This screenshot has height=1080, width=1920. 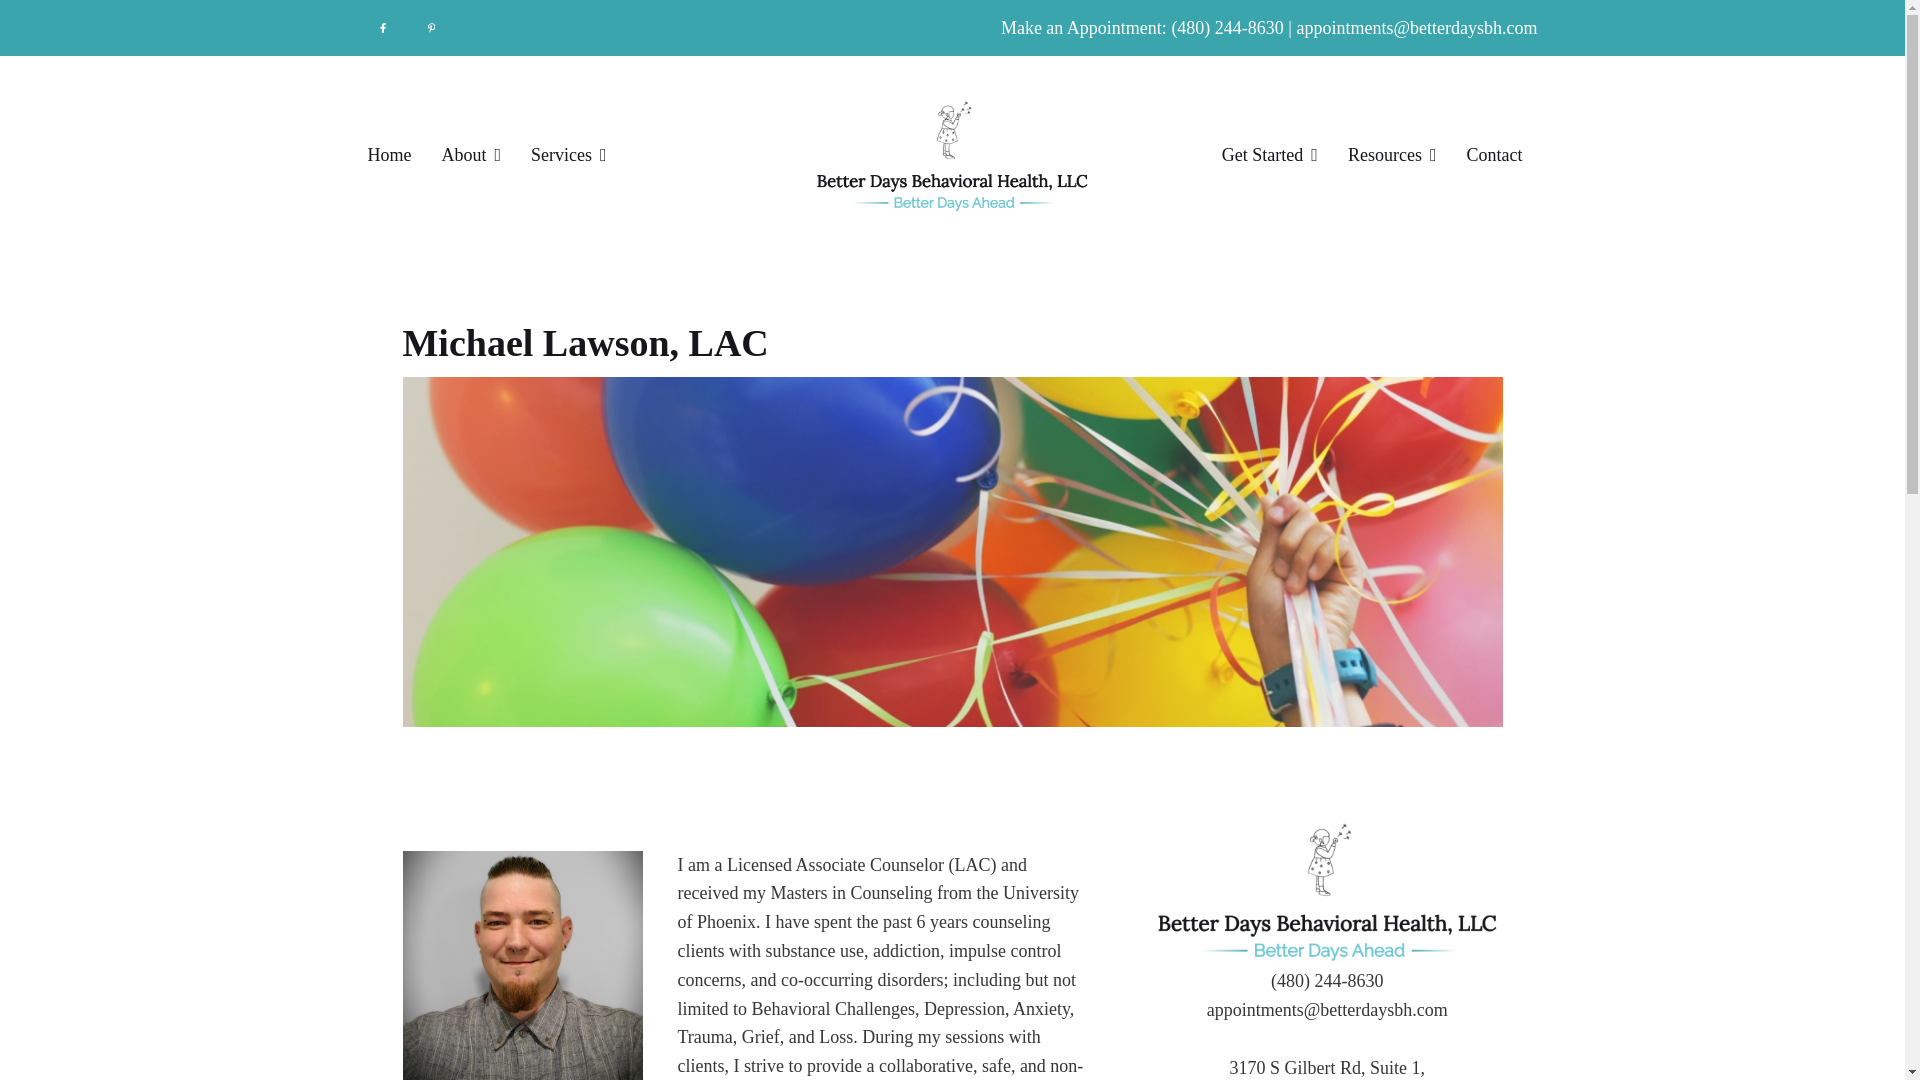 What do you see at coordinates (471, 156) in the screenshot?
I see `About` at bounding box center [471, 156].